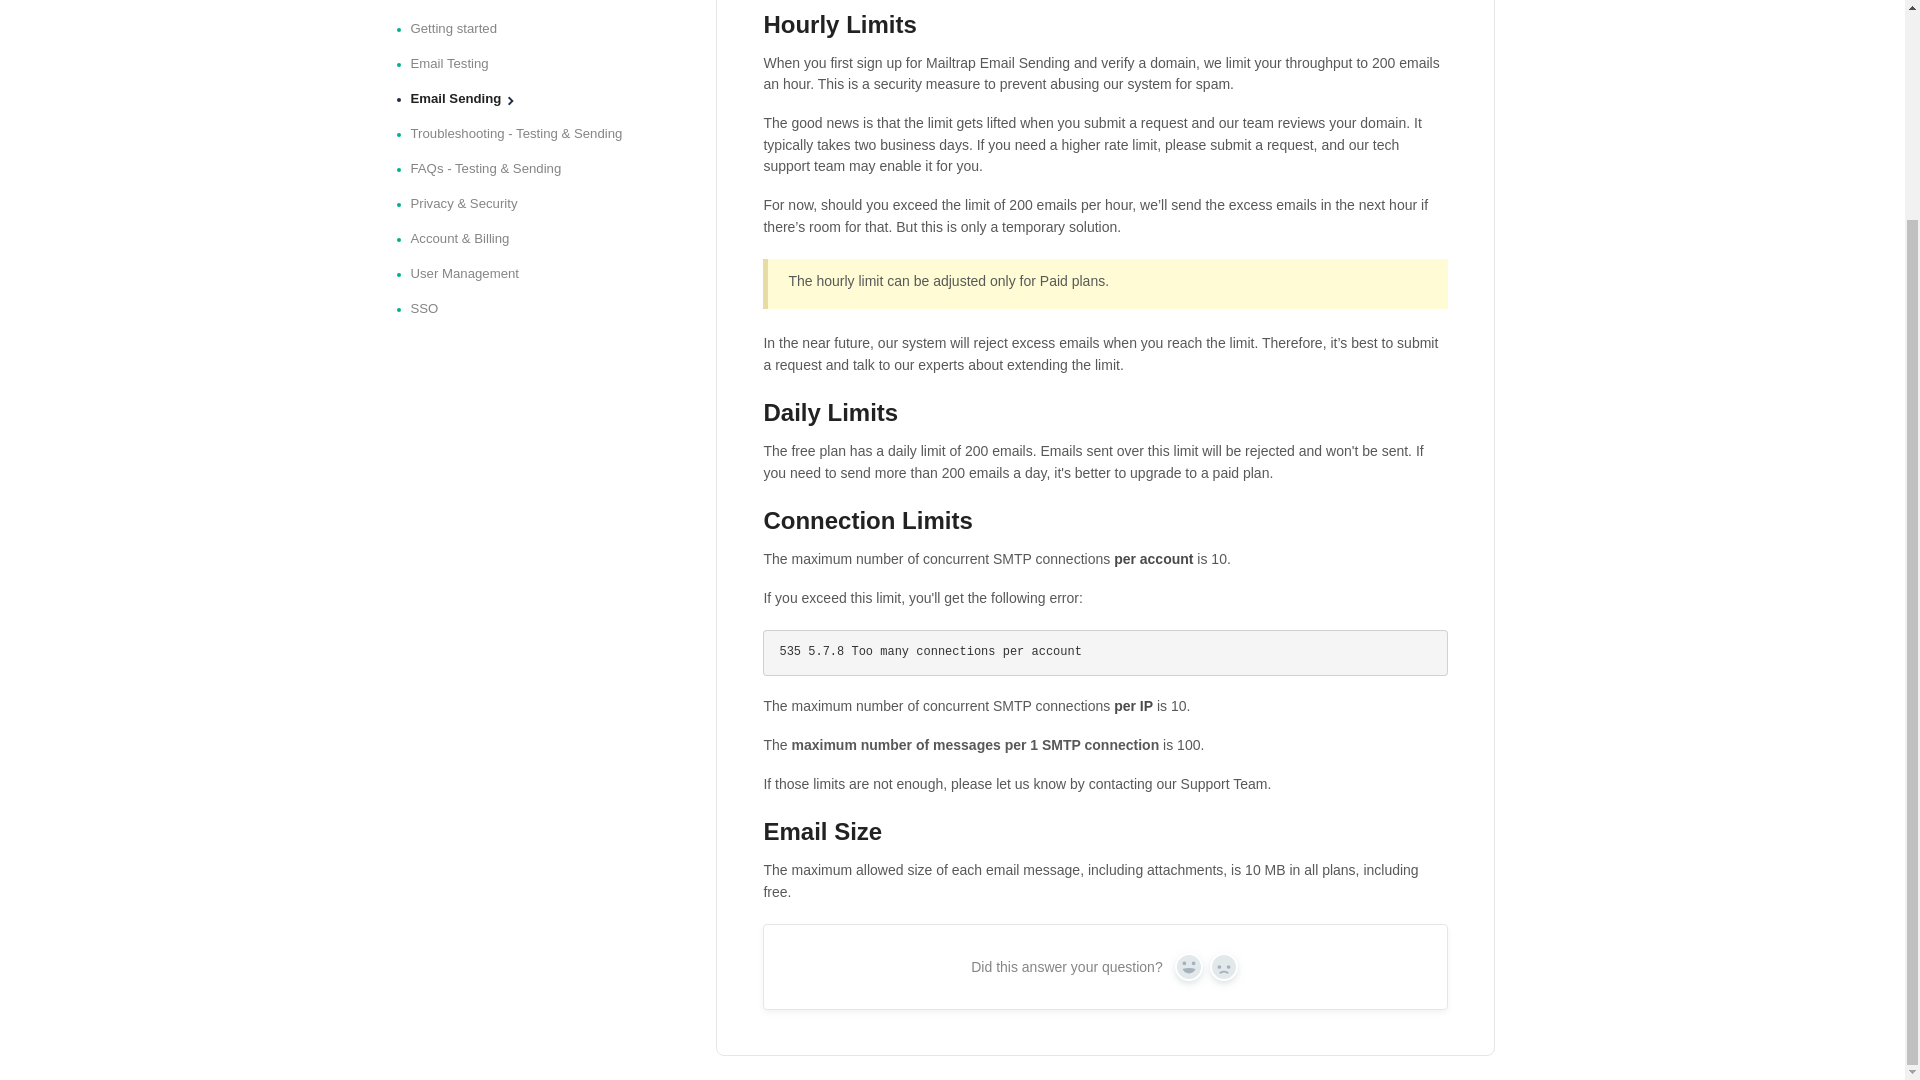 The height and width of the screenshot is (1080, 1920). Describe the element at coordinates (456, 63) in the screenshot. I see `Email Testing` at that location.